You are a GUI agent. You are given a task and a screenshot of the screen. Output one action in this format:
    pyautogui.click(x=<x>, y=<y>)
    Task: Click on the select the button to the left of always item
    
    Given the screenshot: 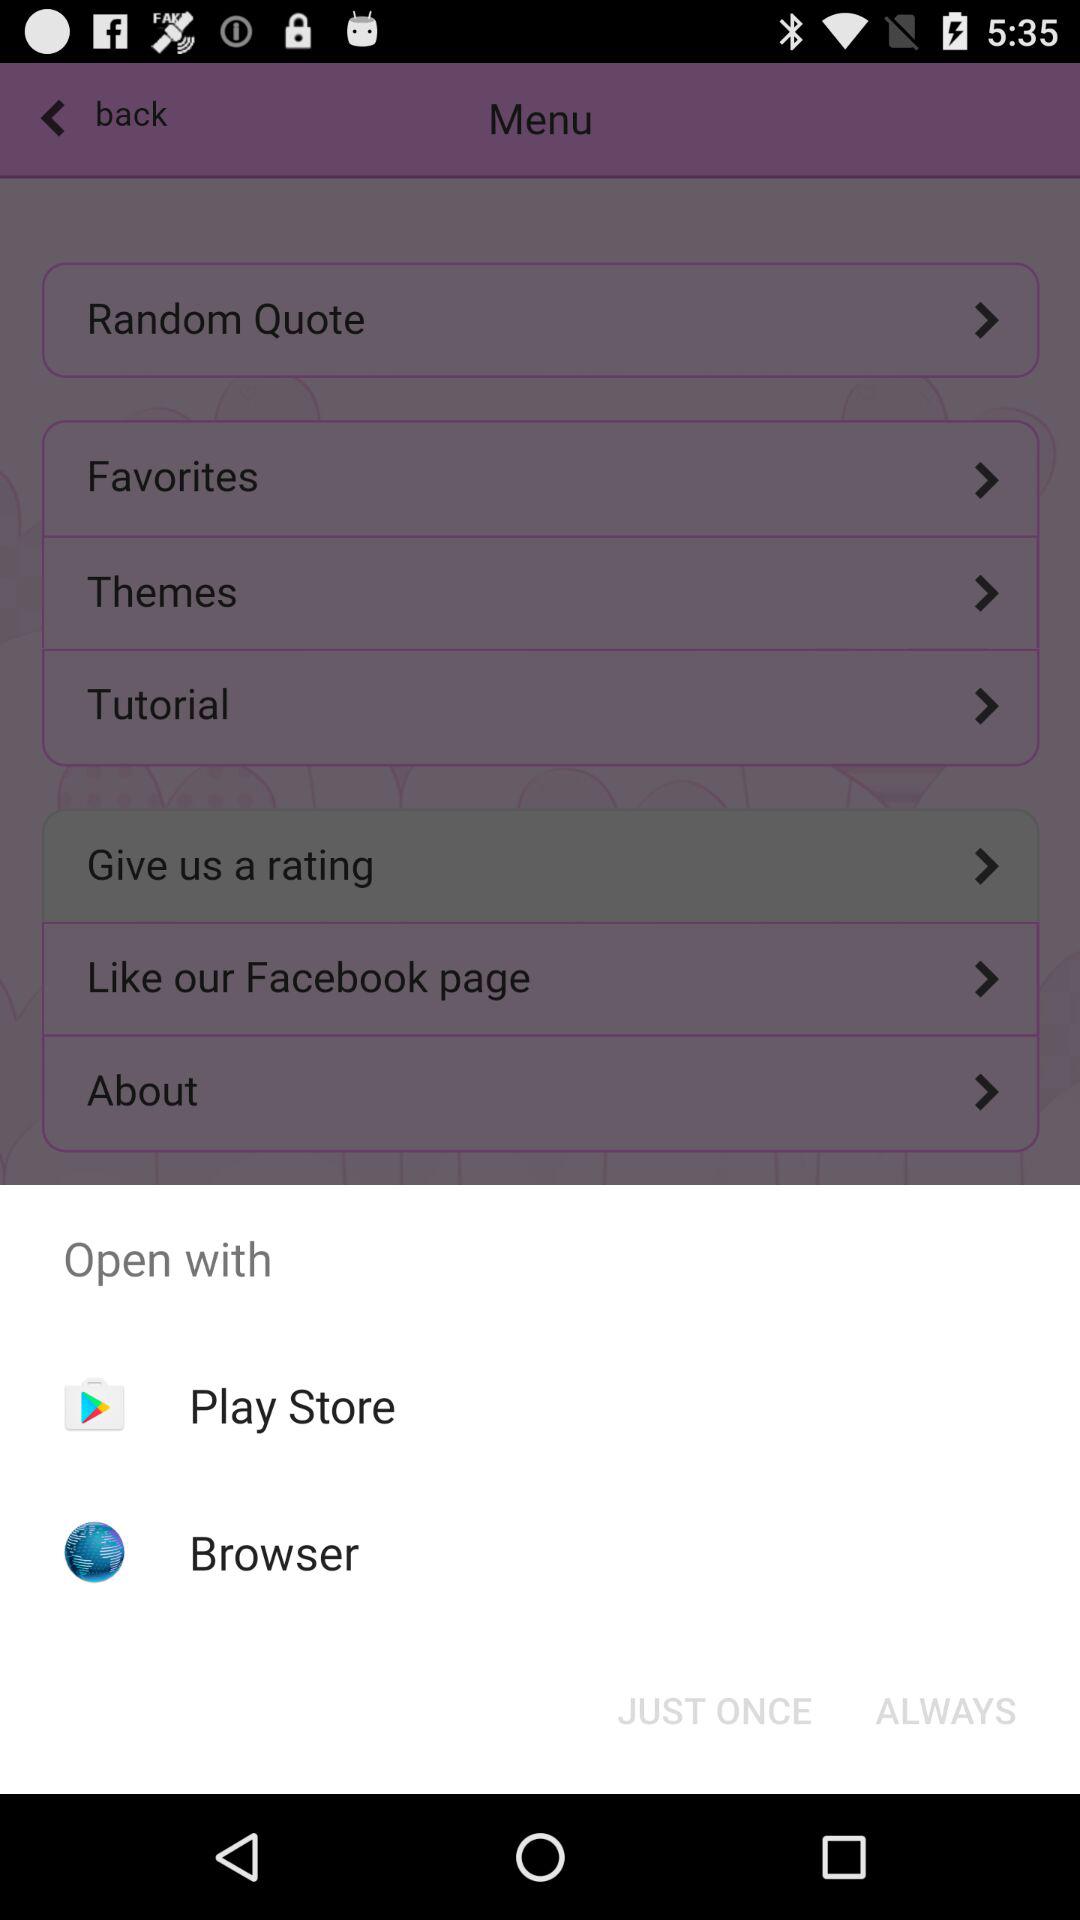 What is the action you would take?
    pyautogui.click(x=714, y=1710)
    